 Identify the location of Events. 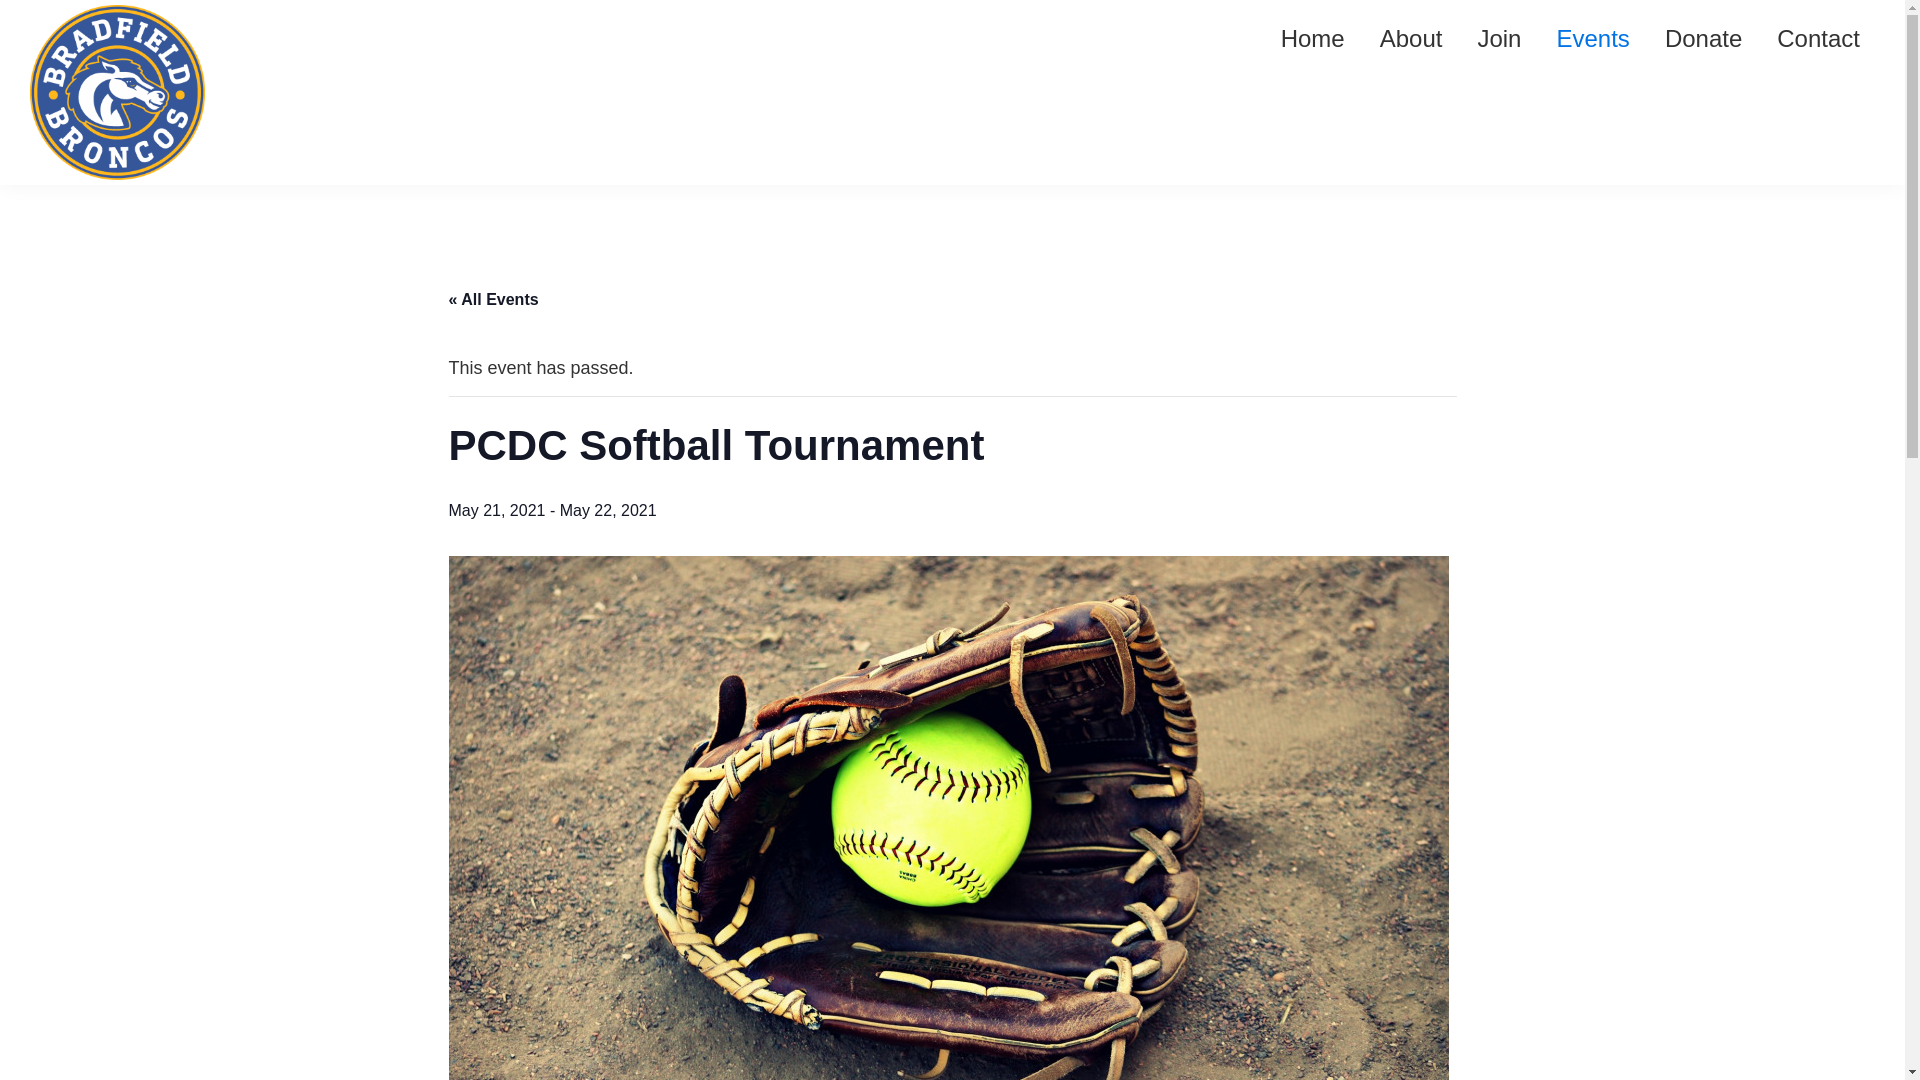
(1592, 38).